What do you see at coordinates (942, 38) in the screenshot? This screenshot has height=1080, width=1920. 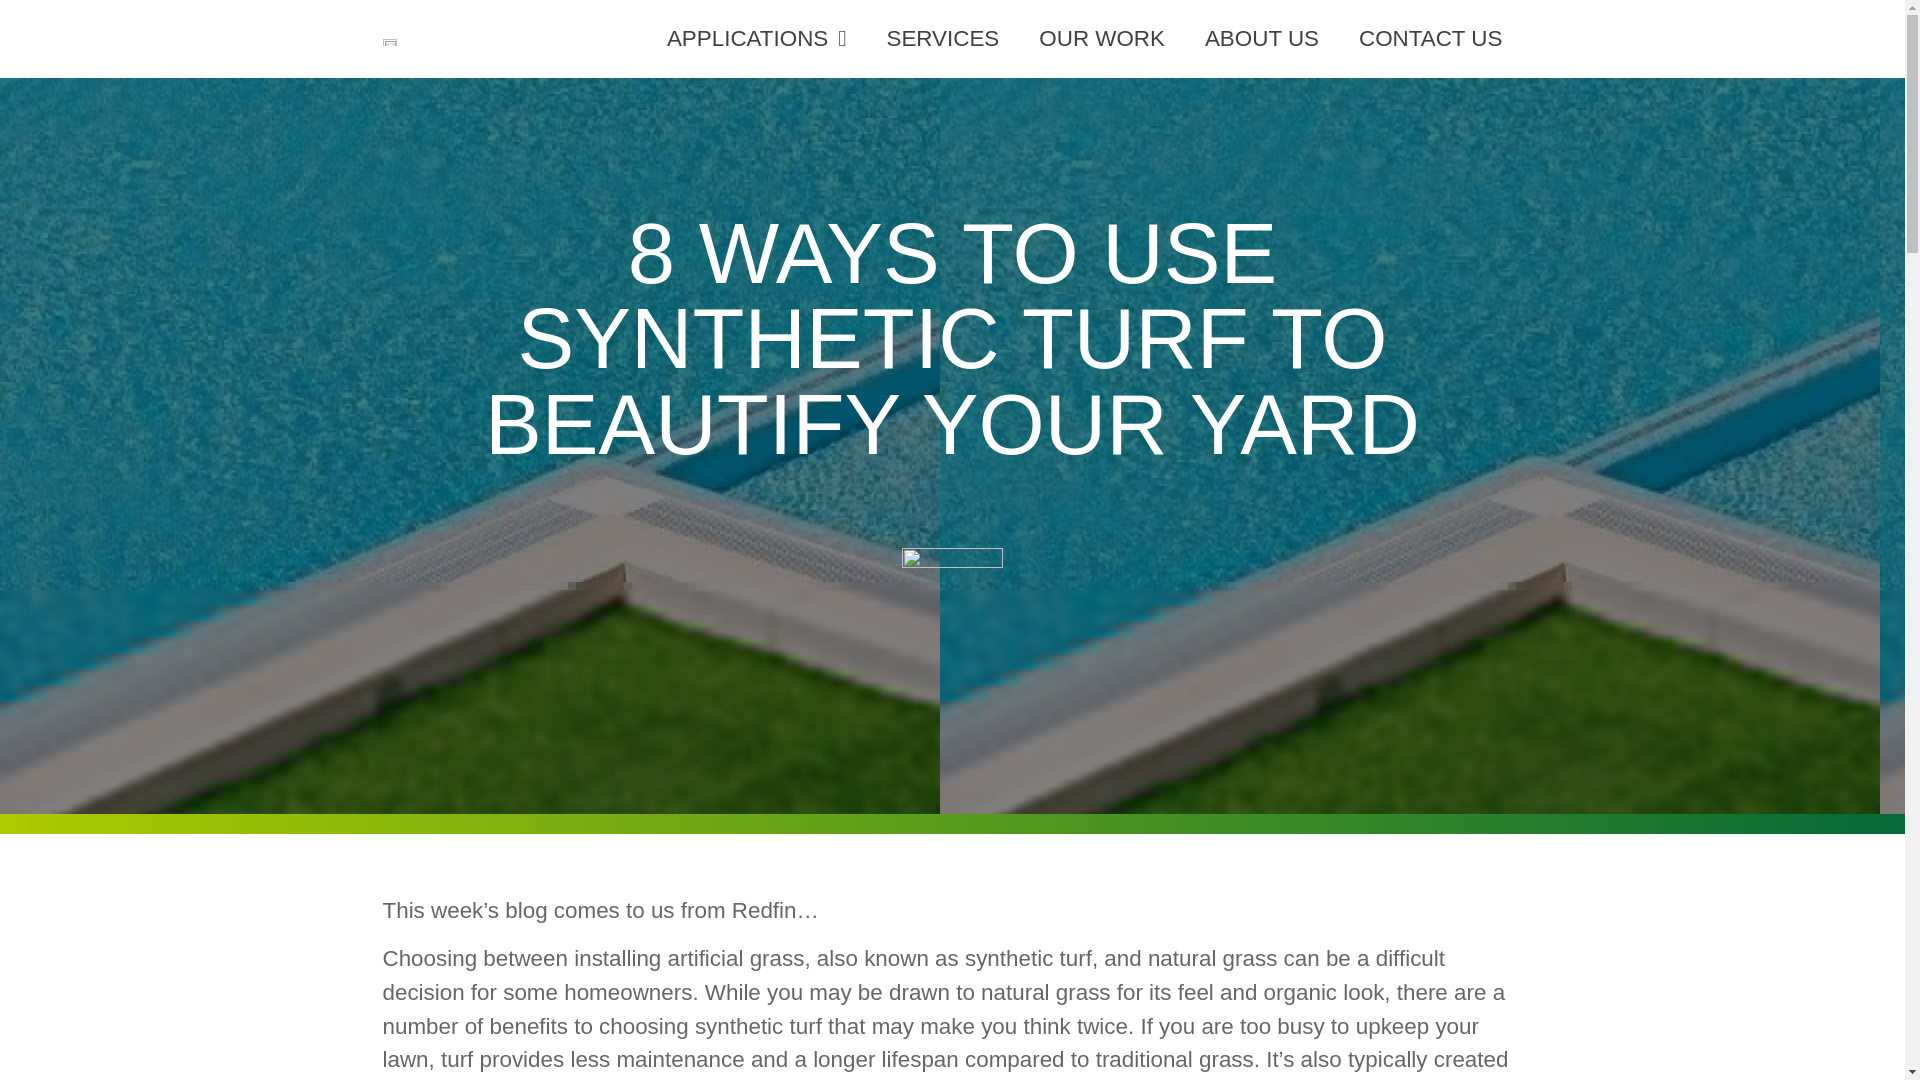 I see `SERVICES` at bounding box center [942, 38].